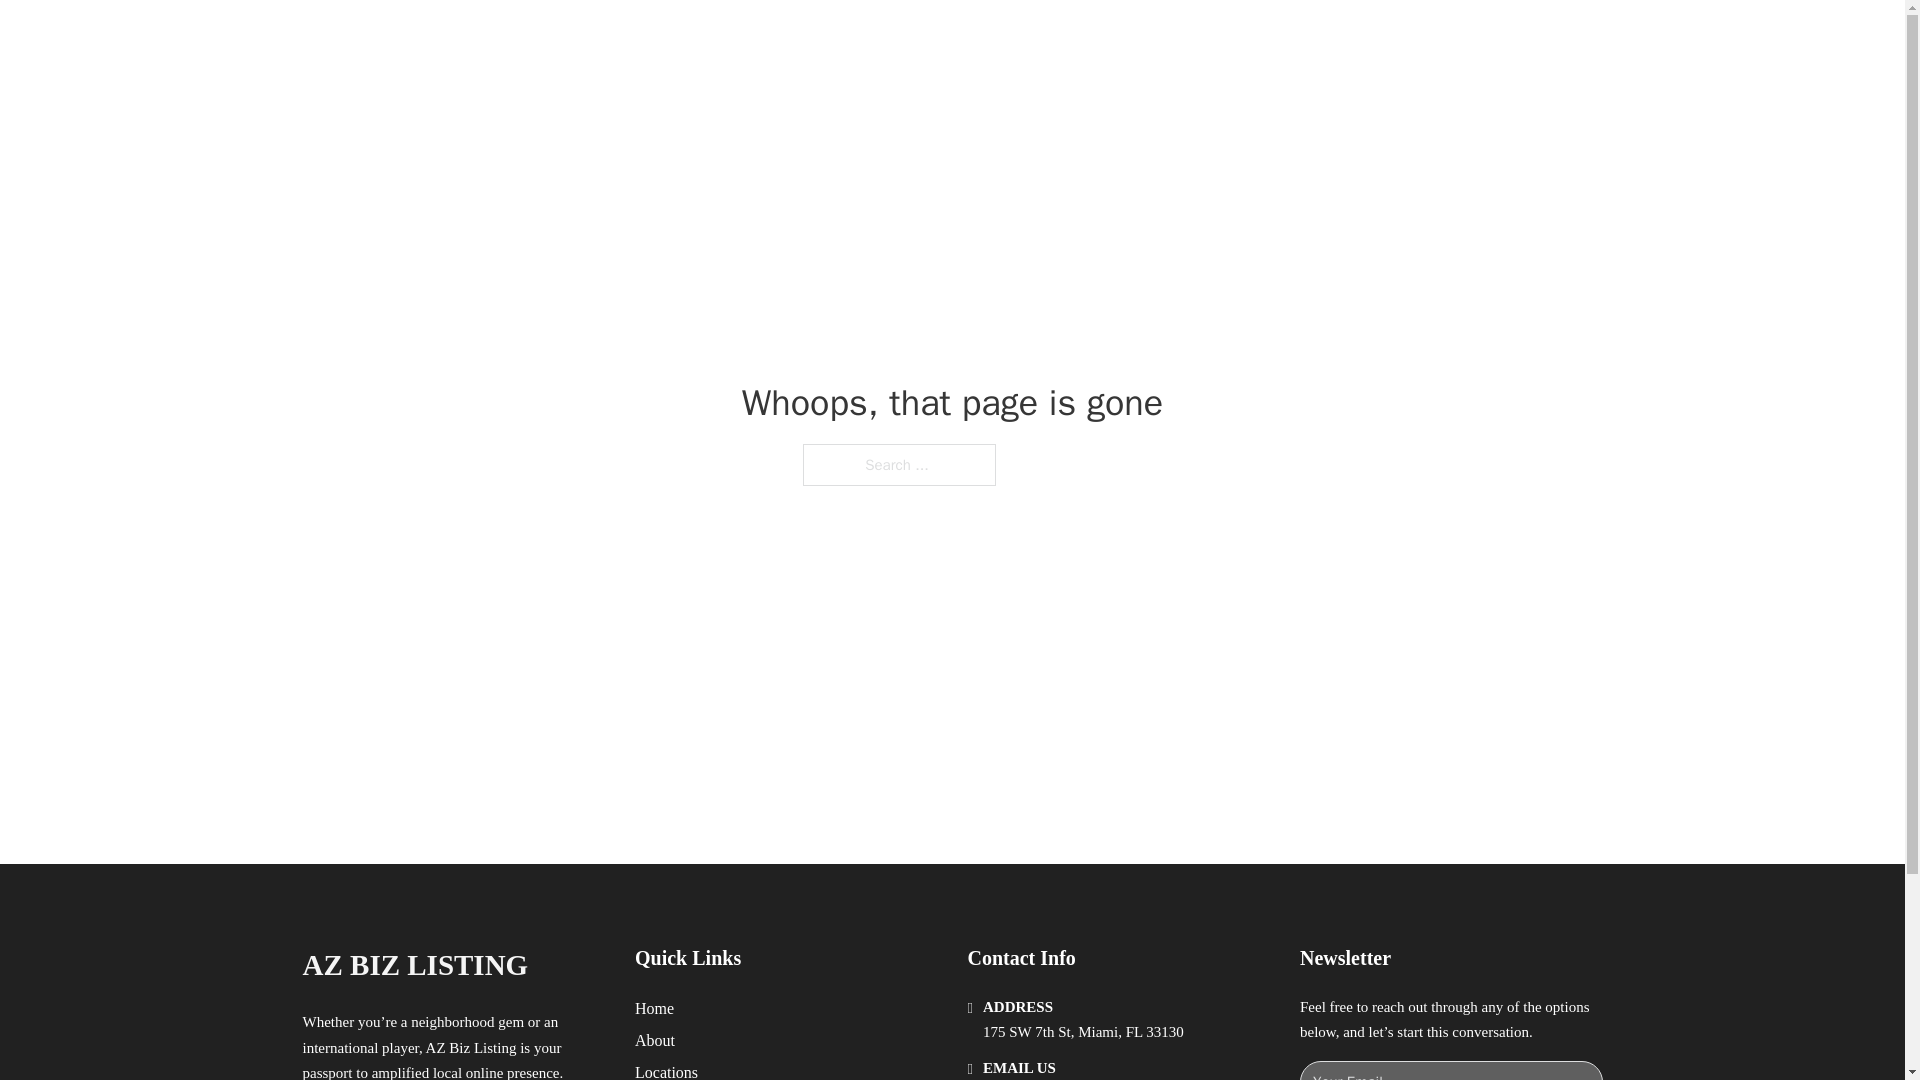 This screenshot has width=1920, height=1080. I want to click on About, so click(655, 1040).